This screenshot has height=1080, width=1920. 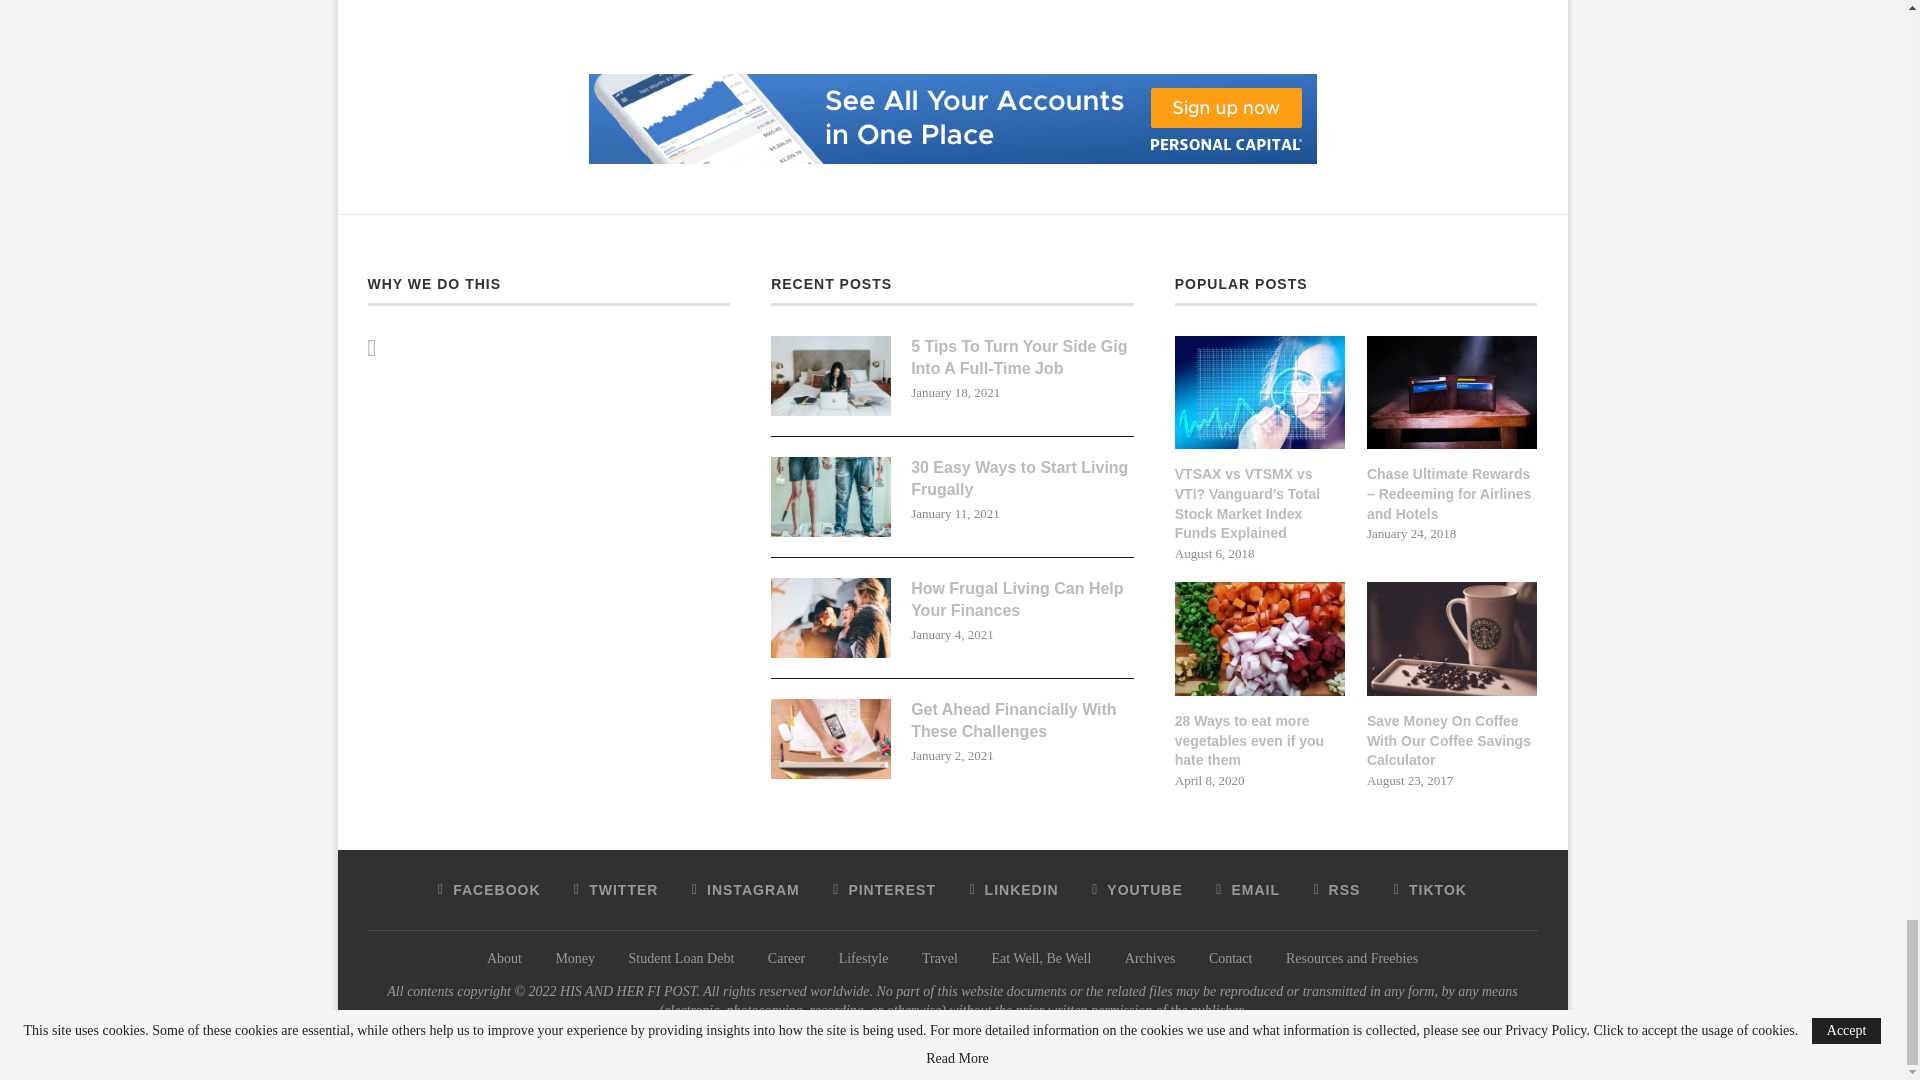 What do you see at coordinates (951, 80) in the screenshot?
I see `GDN Remarketing June 2018 - Interested` at bounding box center [951, 80].